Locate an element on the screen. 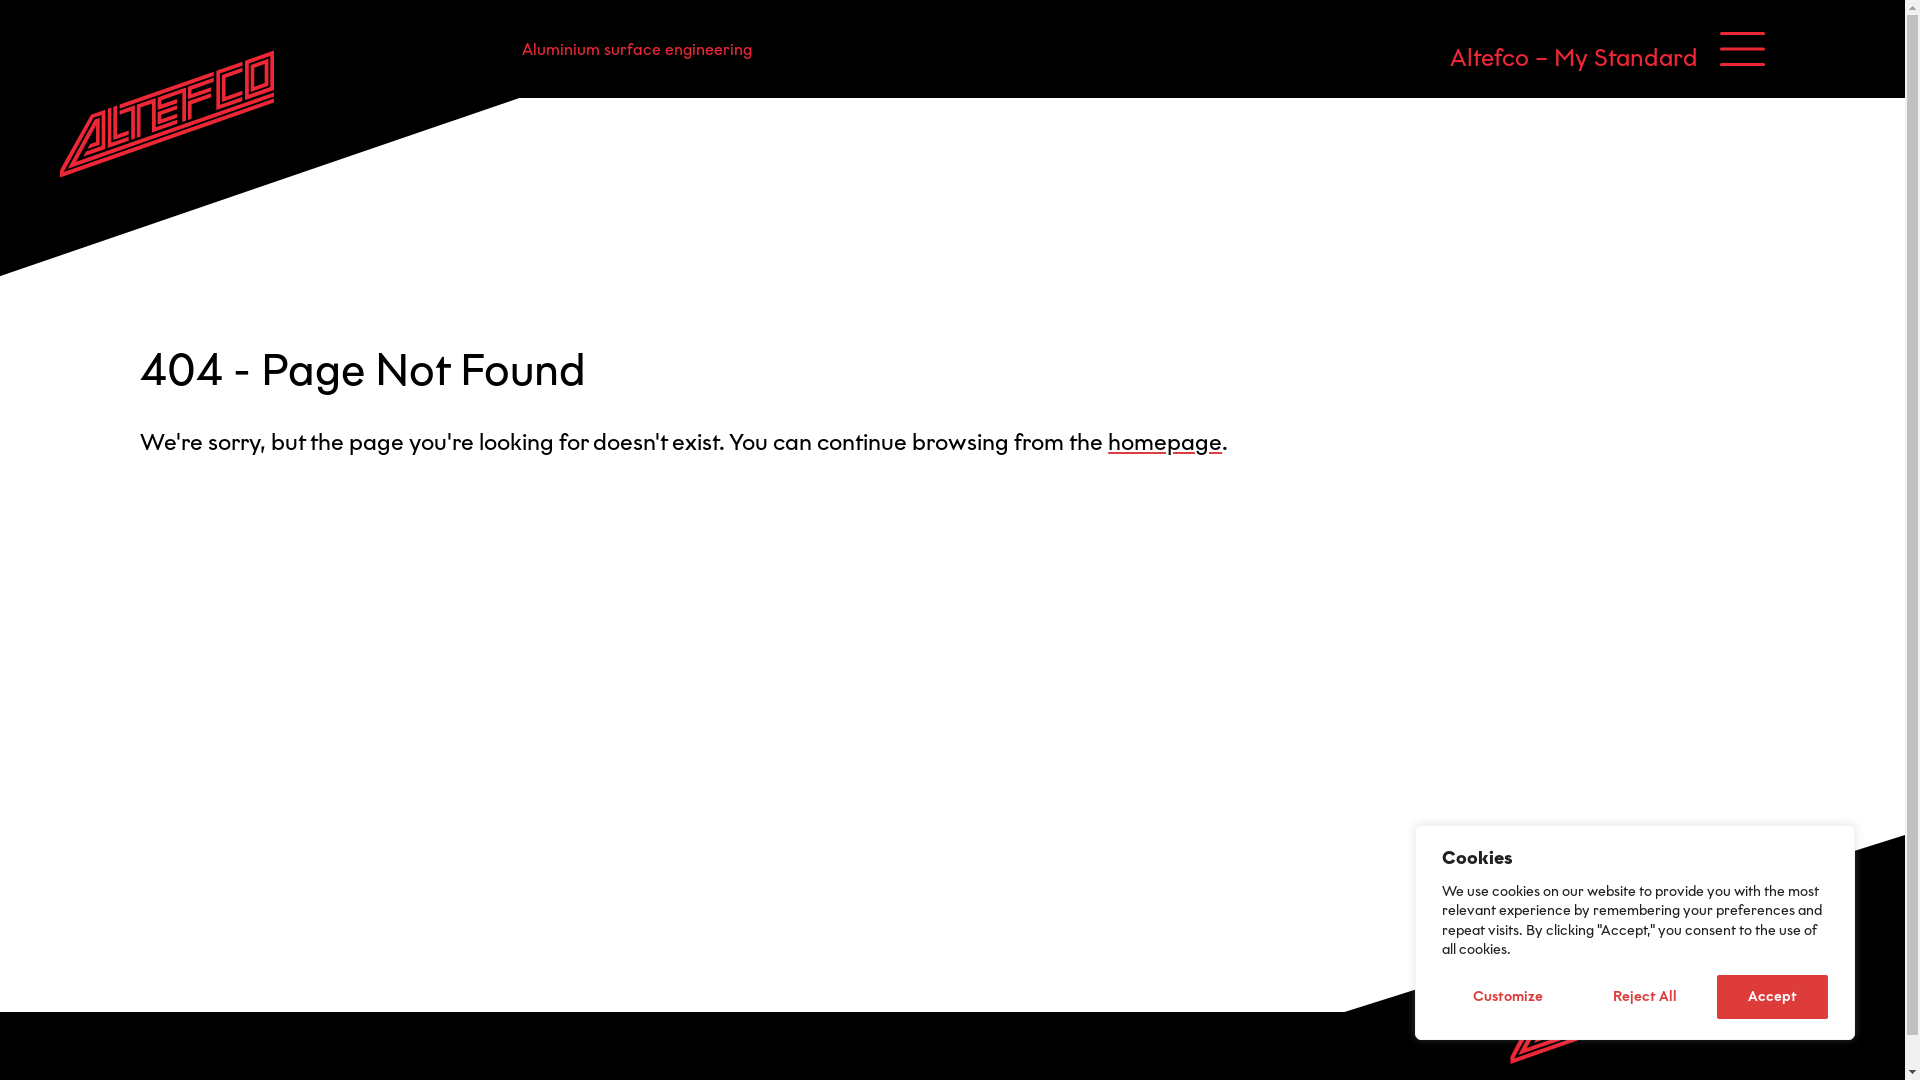 The width and height of the screenshot is (1920, 1080). Accept is located at coordinates (1772, 997).